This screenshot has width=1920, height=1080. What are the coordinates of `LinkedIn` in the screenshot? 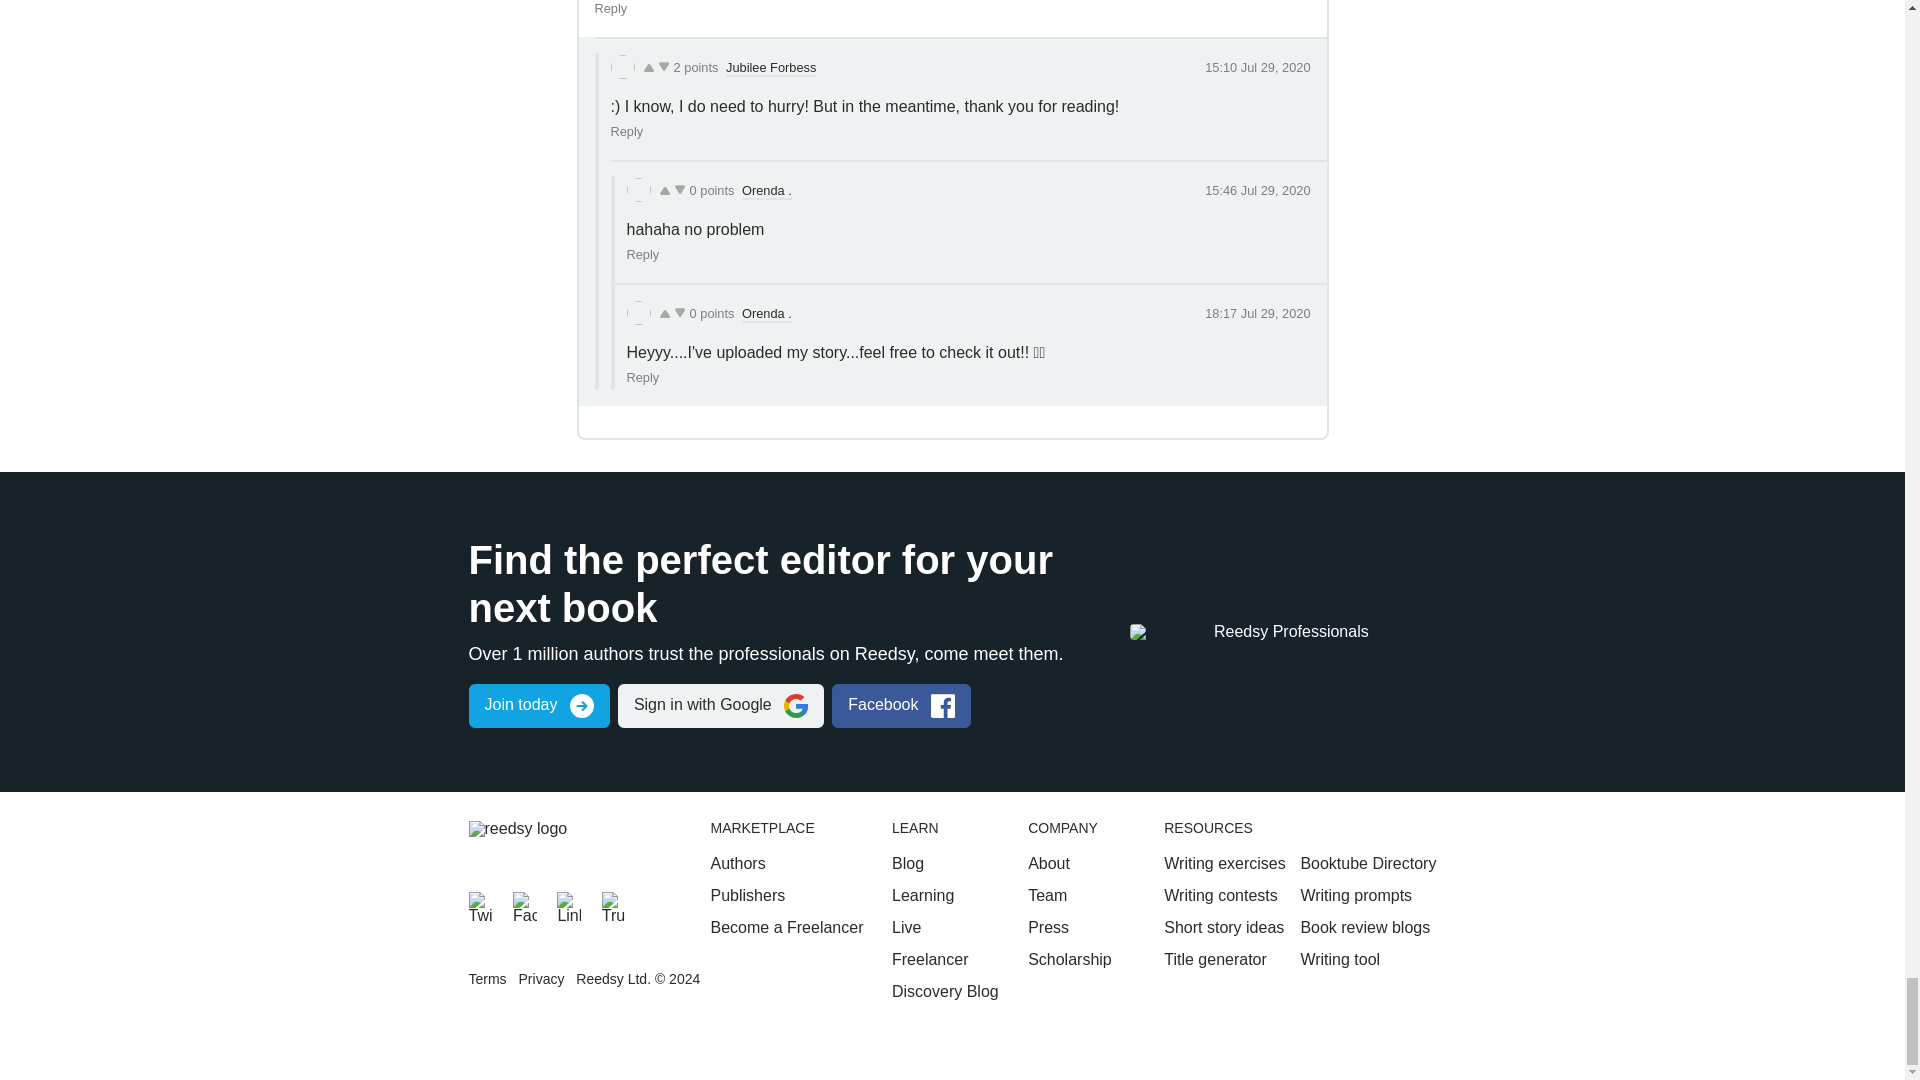 It's located at (568, 904).